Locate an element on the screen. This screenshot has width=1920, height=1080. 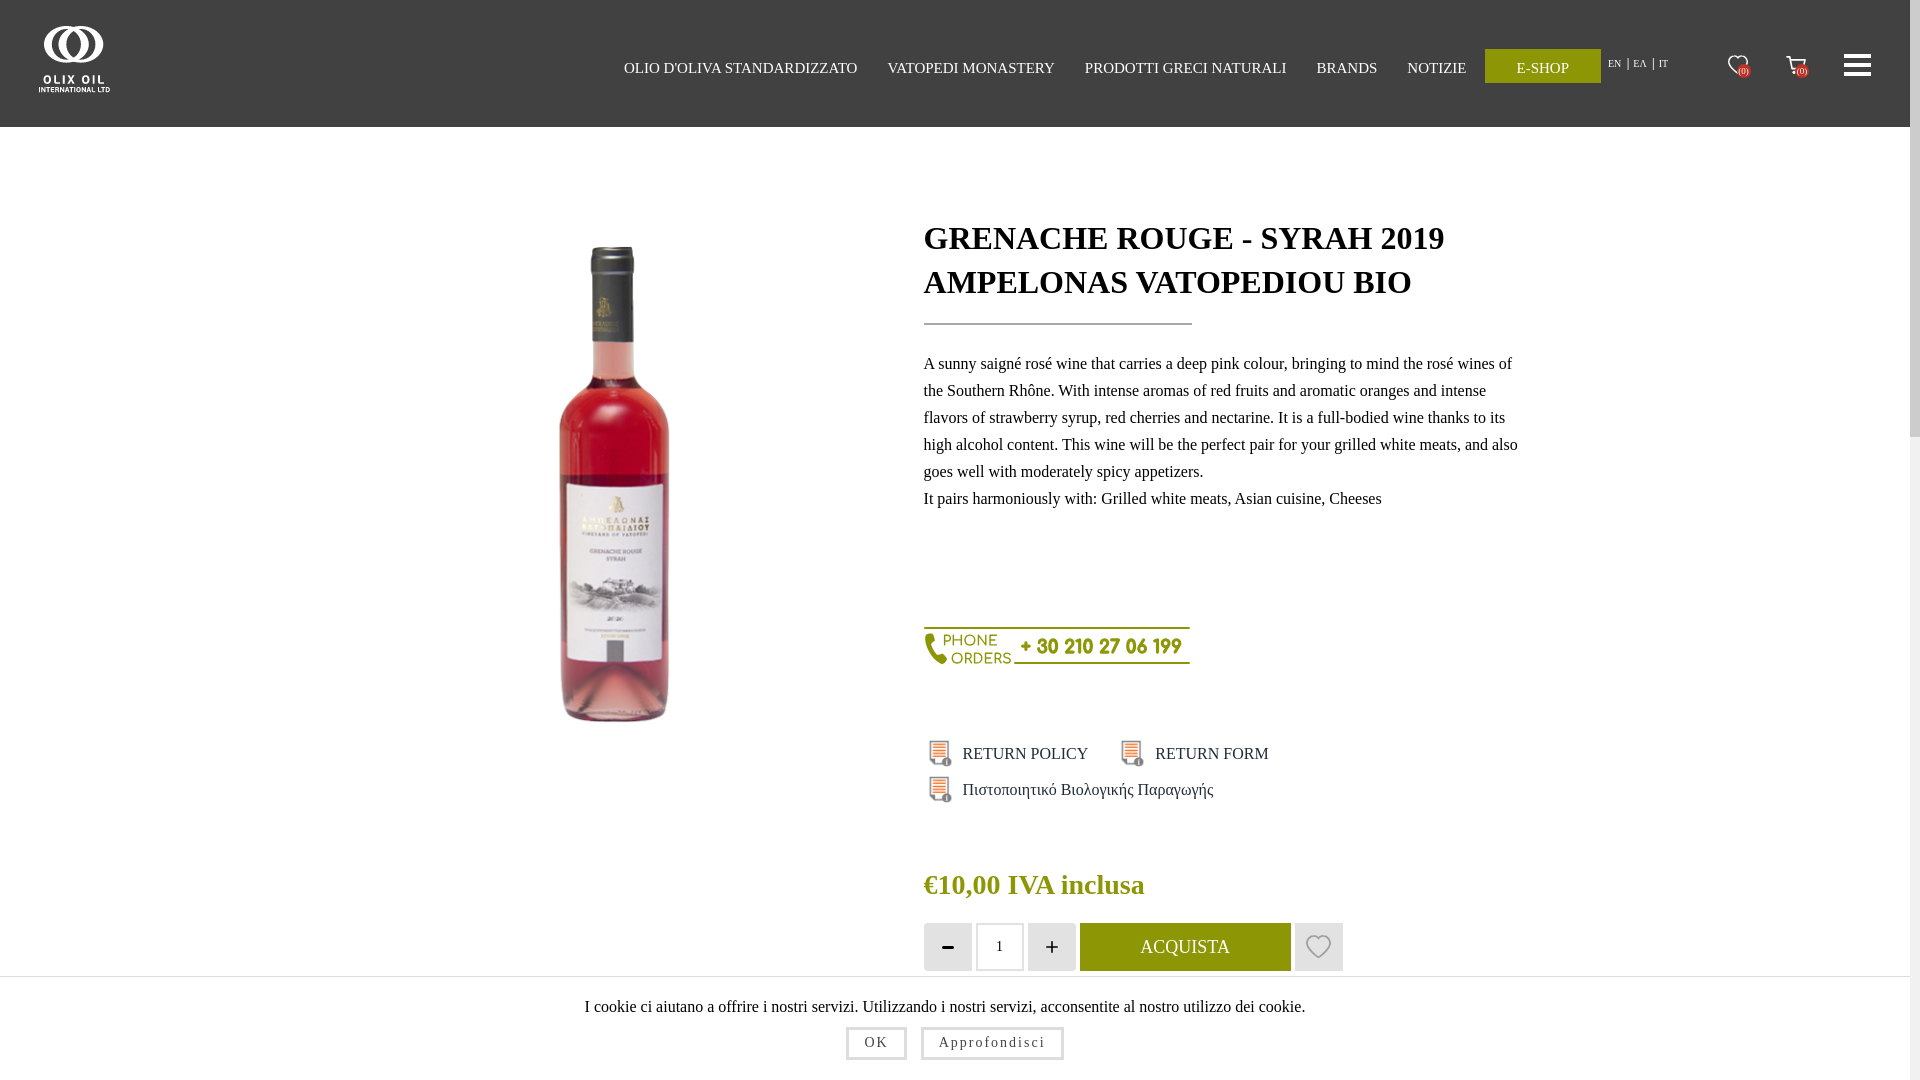
English is located at coordinates (1614, 66).